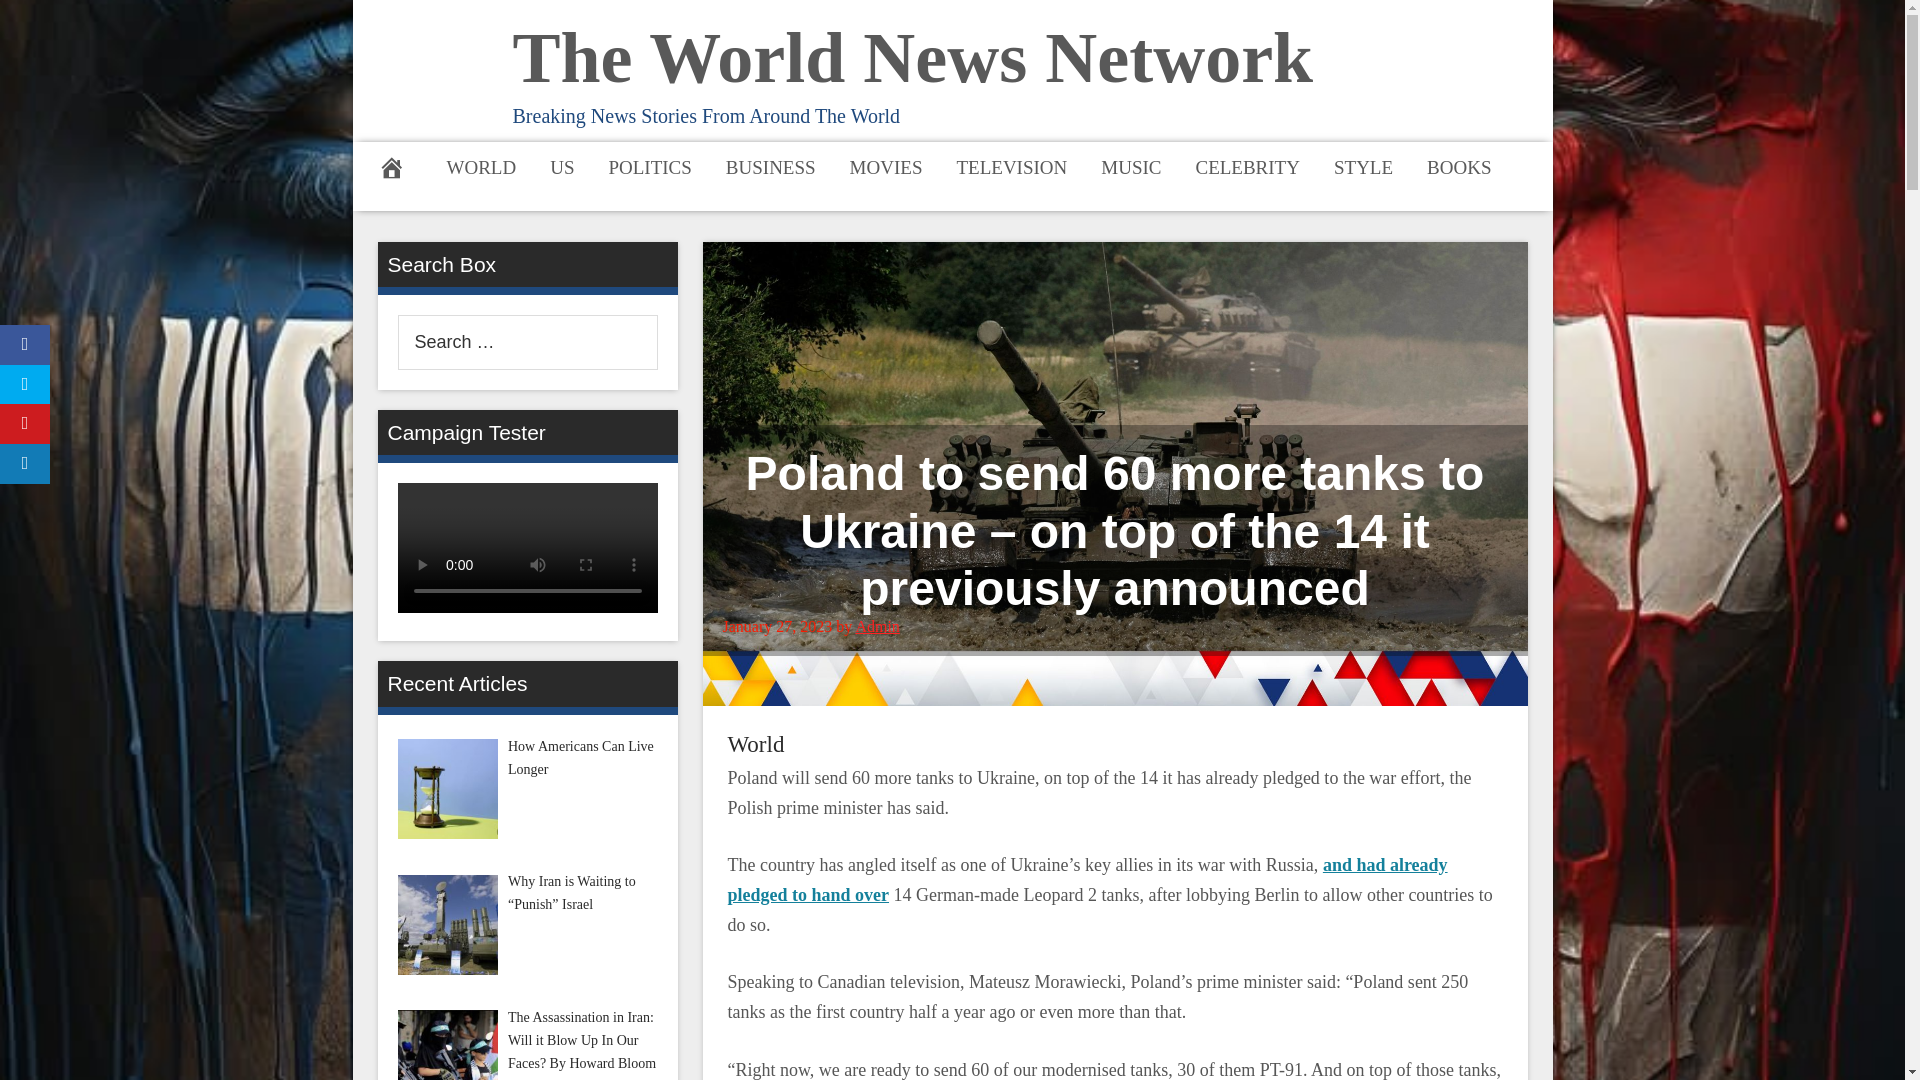 The image size is (1920, 1080). I want to click on WORLD, so click(482, 166).